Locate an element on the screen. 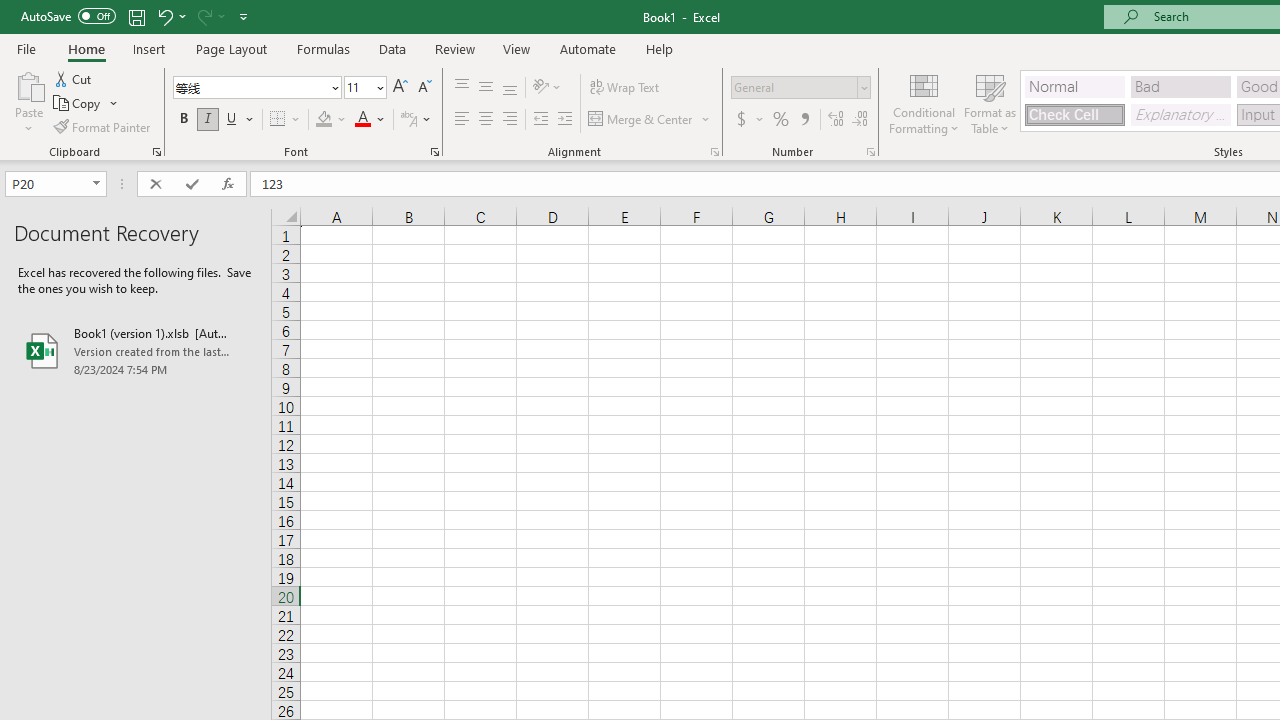  Office Clipboard... is located at coordinates (156, 152).